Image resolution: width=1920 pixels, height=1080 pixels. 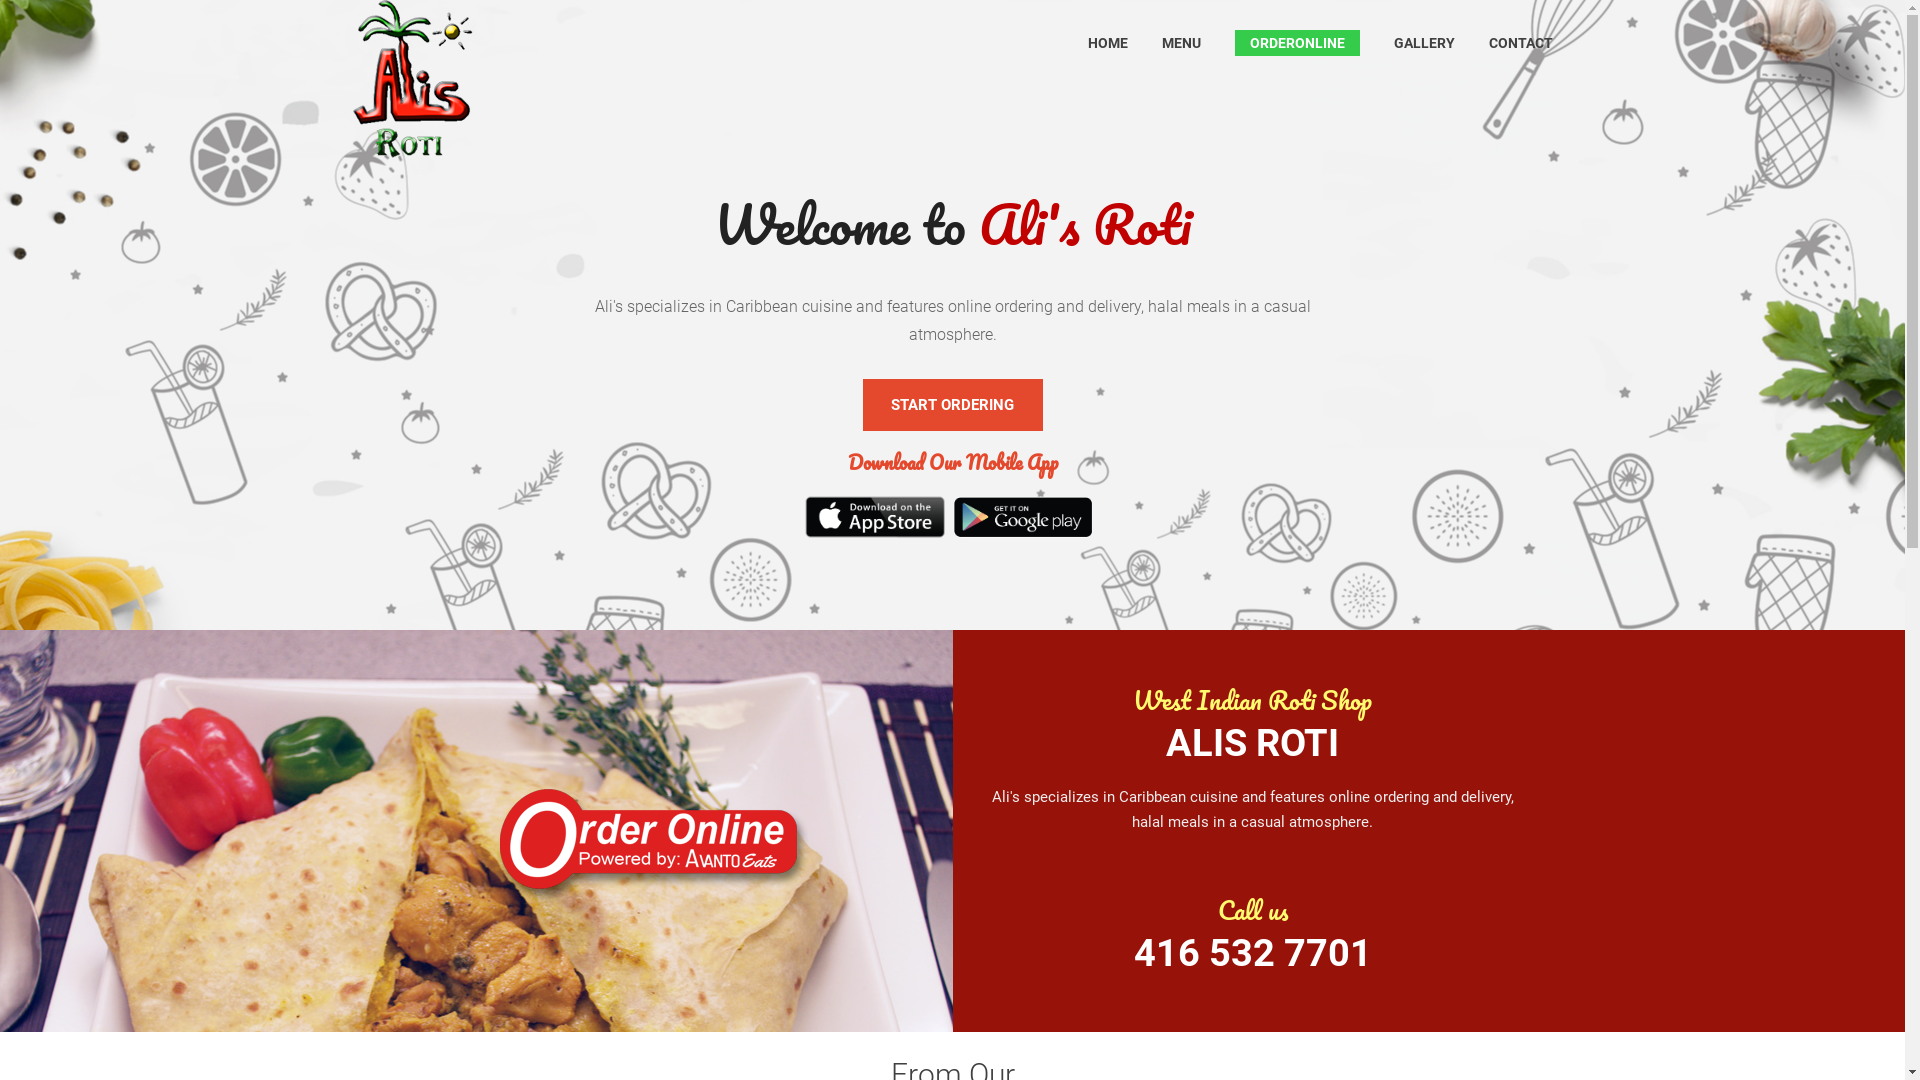 I want to click on MENU, so click(x=1182, y=43).